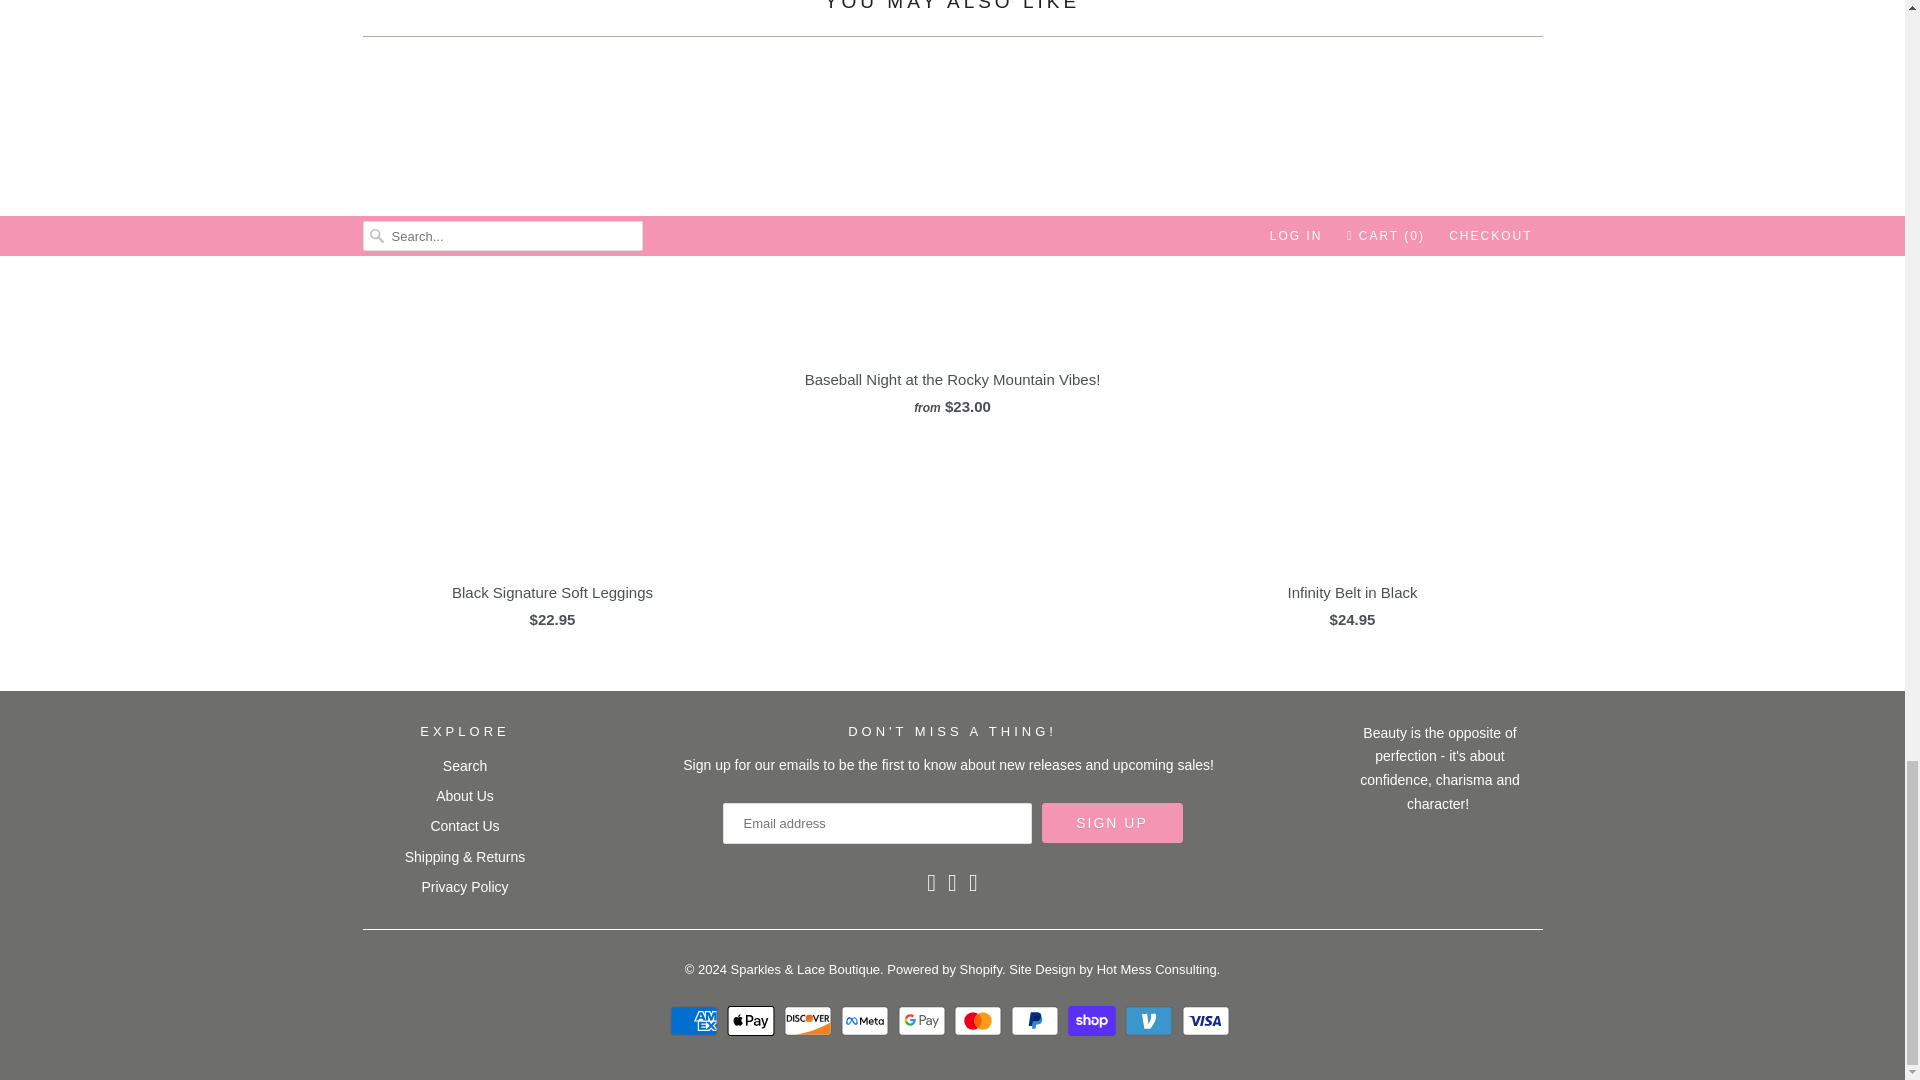 This screenshot has width=1920, height=1080. Describe the element at coordinates (1094, 1020) in the screenshot. I see `Shop Pay` at that location.